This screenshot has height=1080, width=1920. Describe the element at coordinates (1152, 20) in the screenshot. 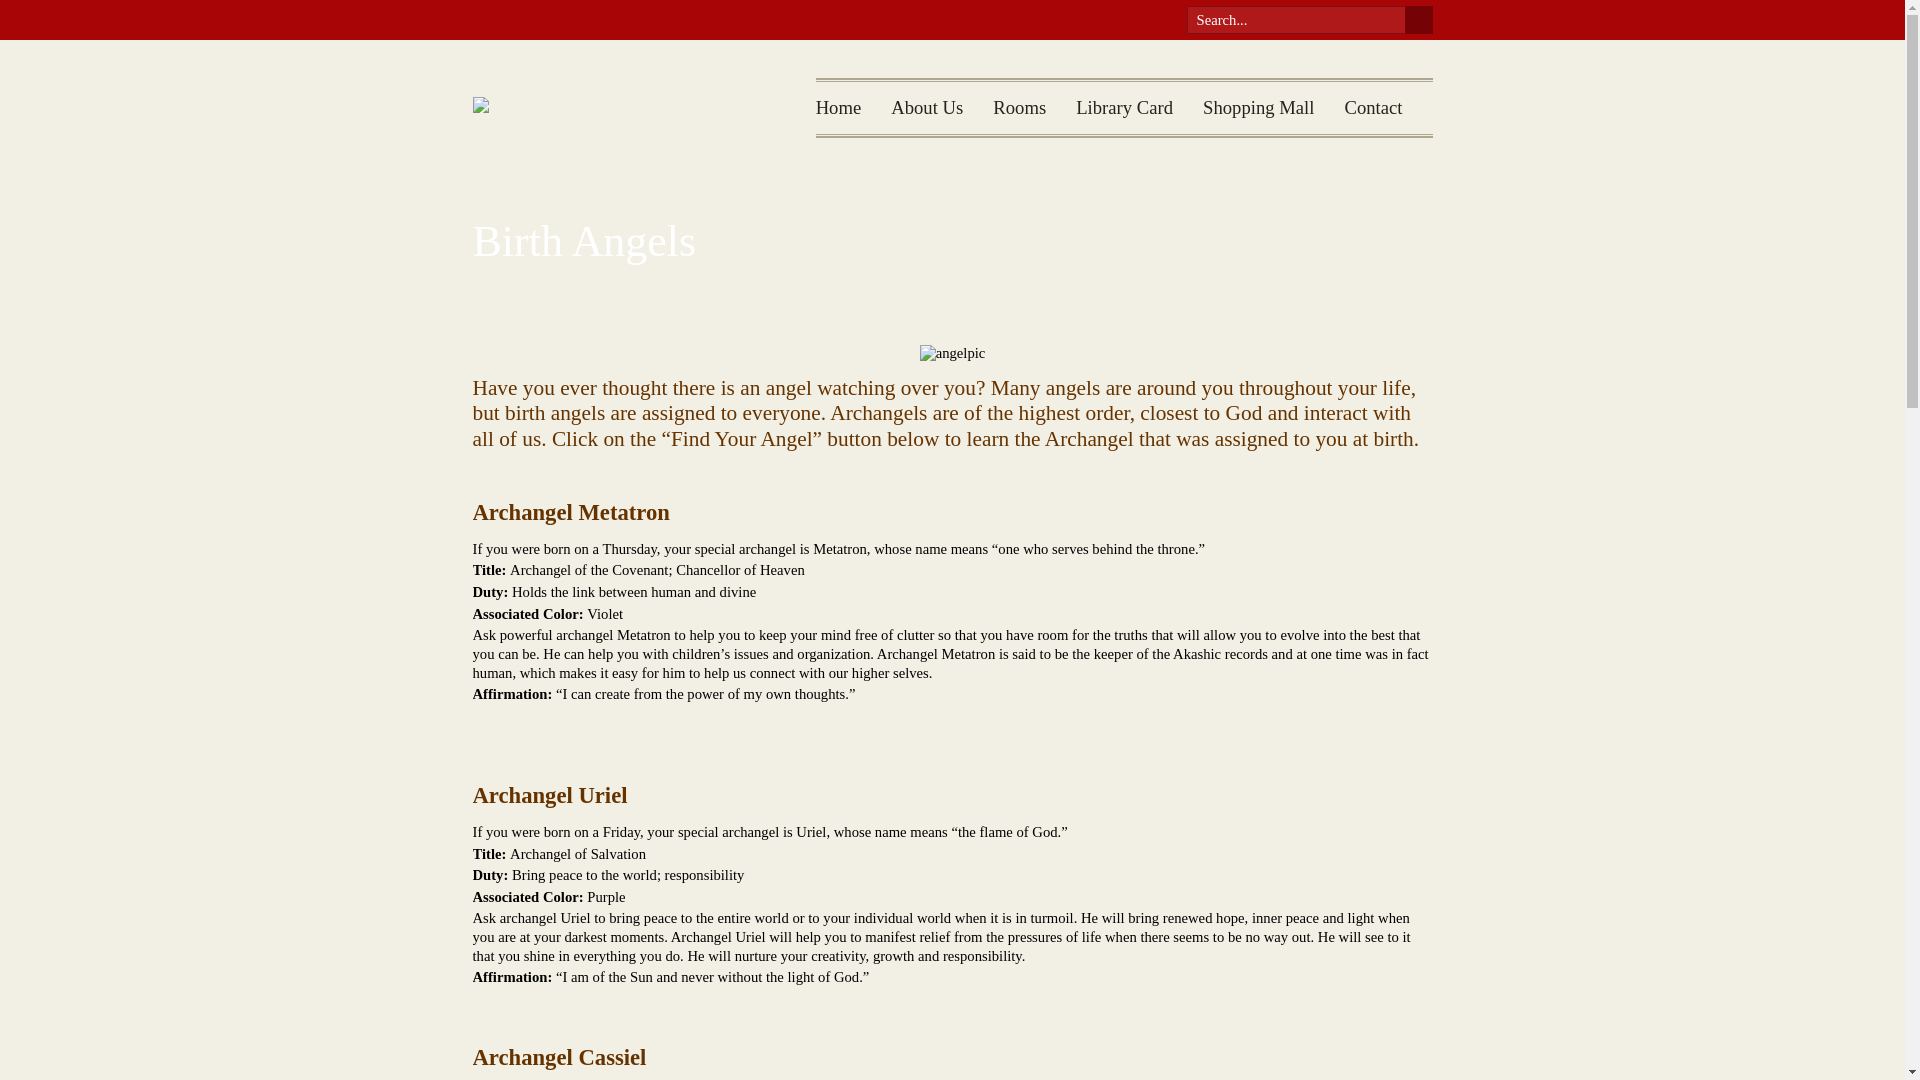

I see `Twitter` at that location.